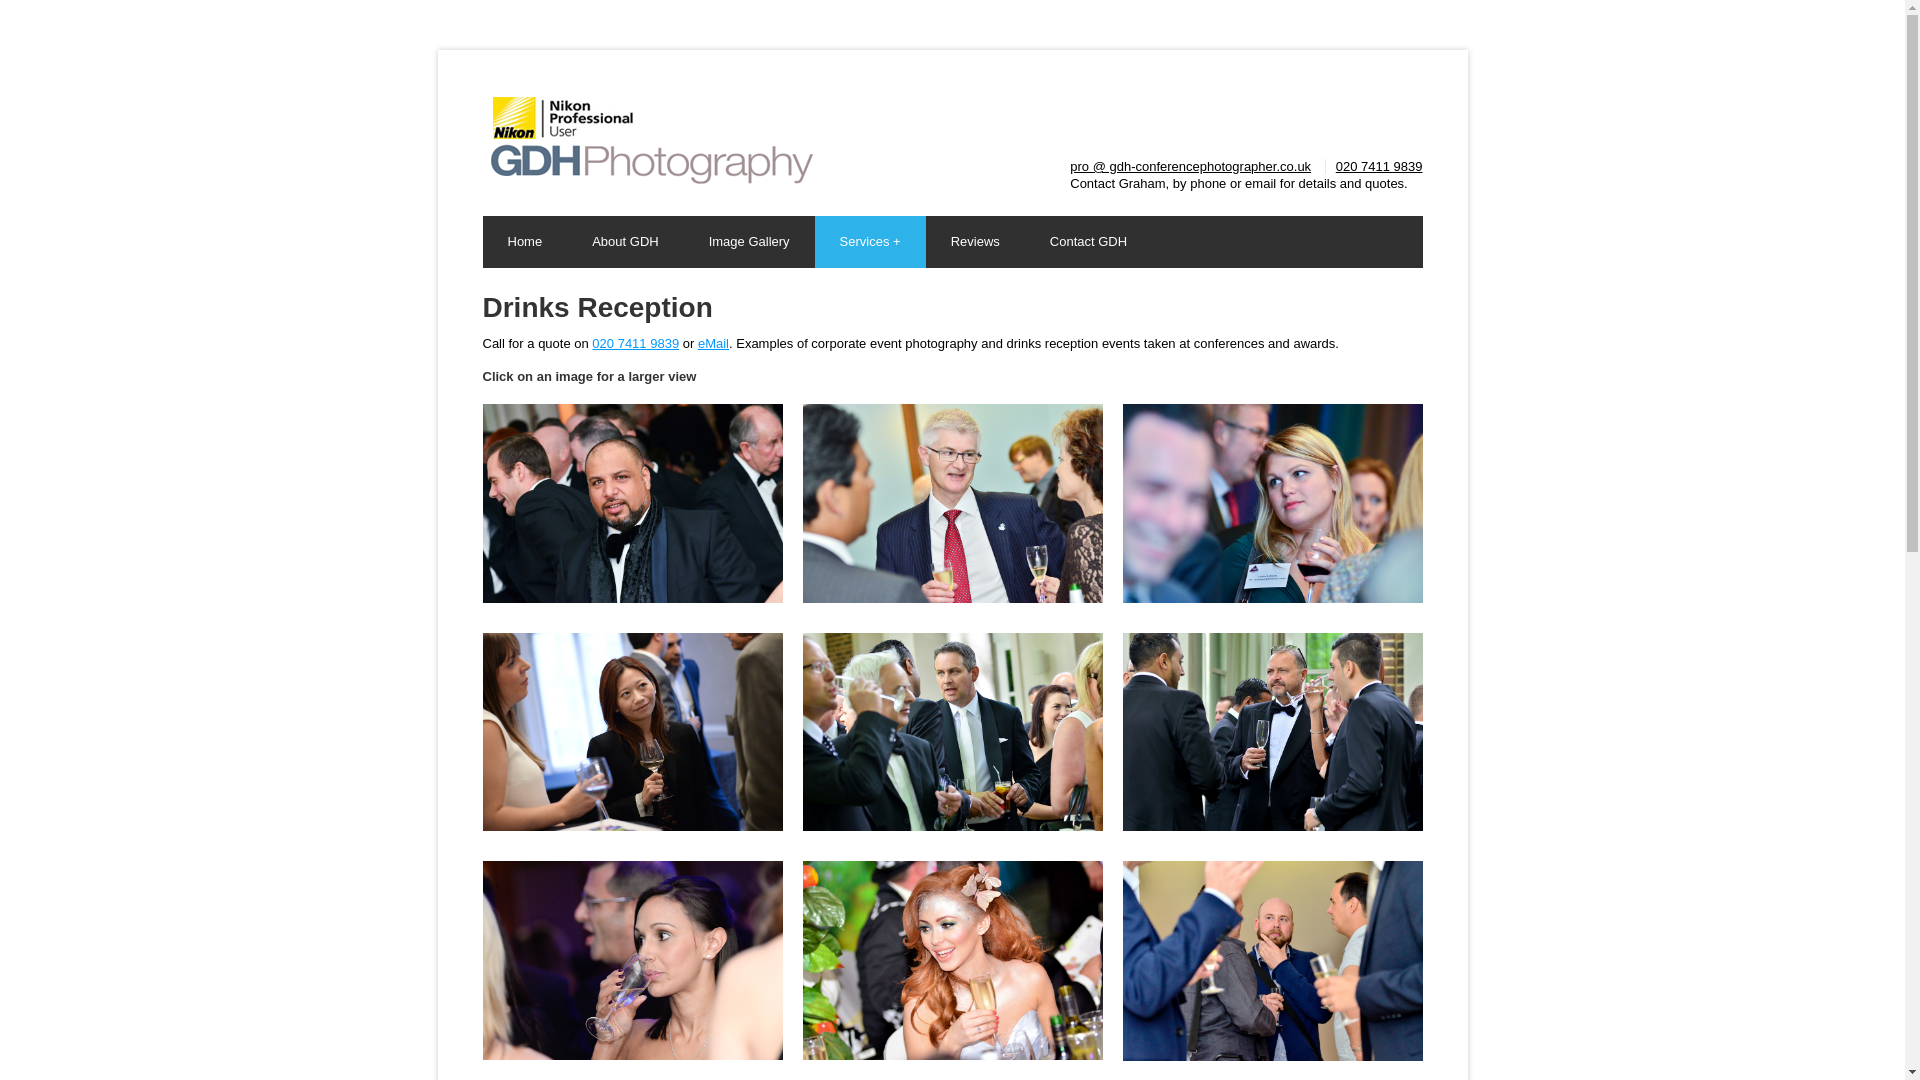  Describe the element at coordinates (1276, 103) in the screenshot. I see `Facebook` at that location.